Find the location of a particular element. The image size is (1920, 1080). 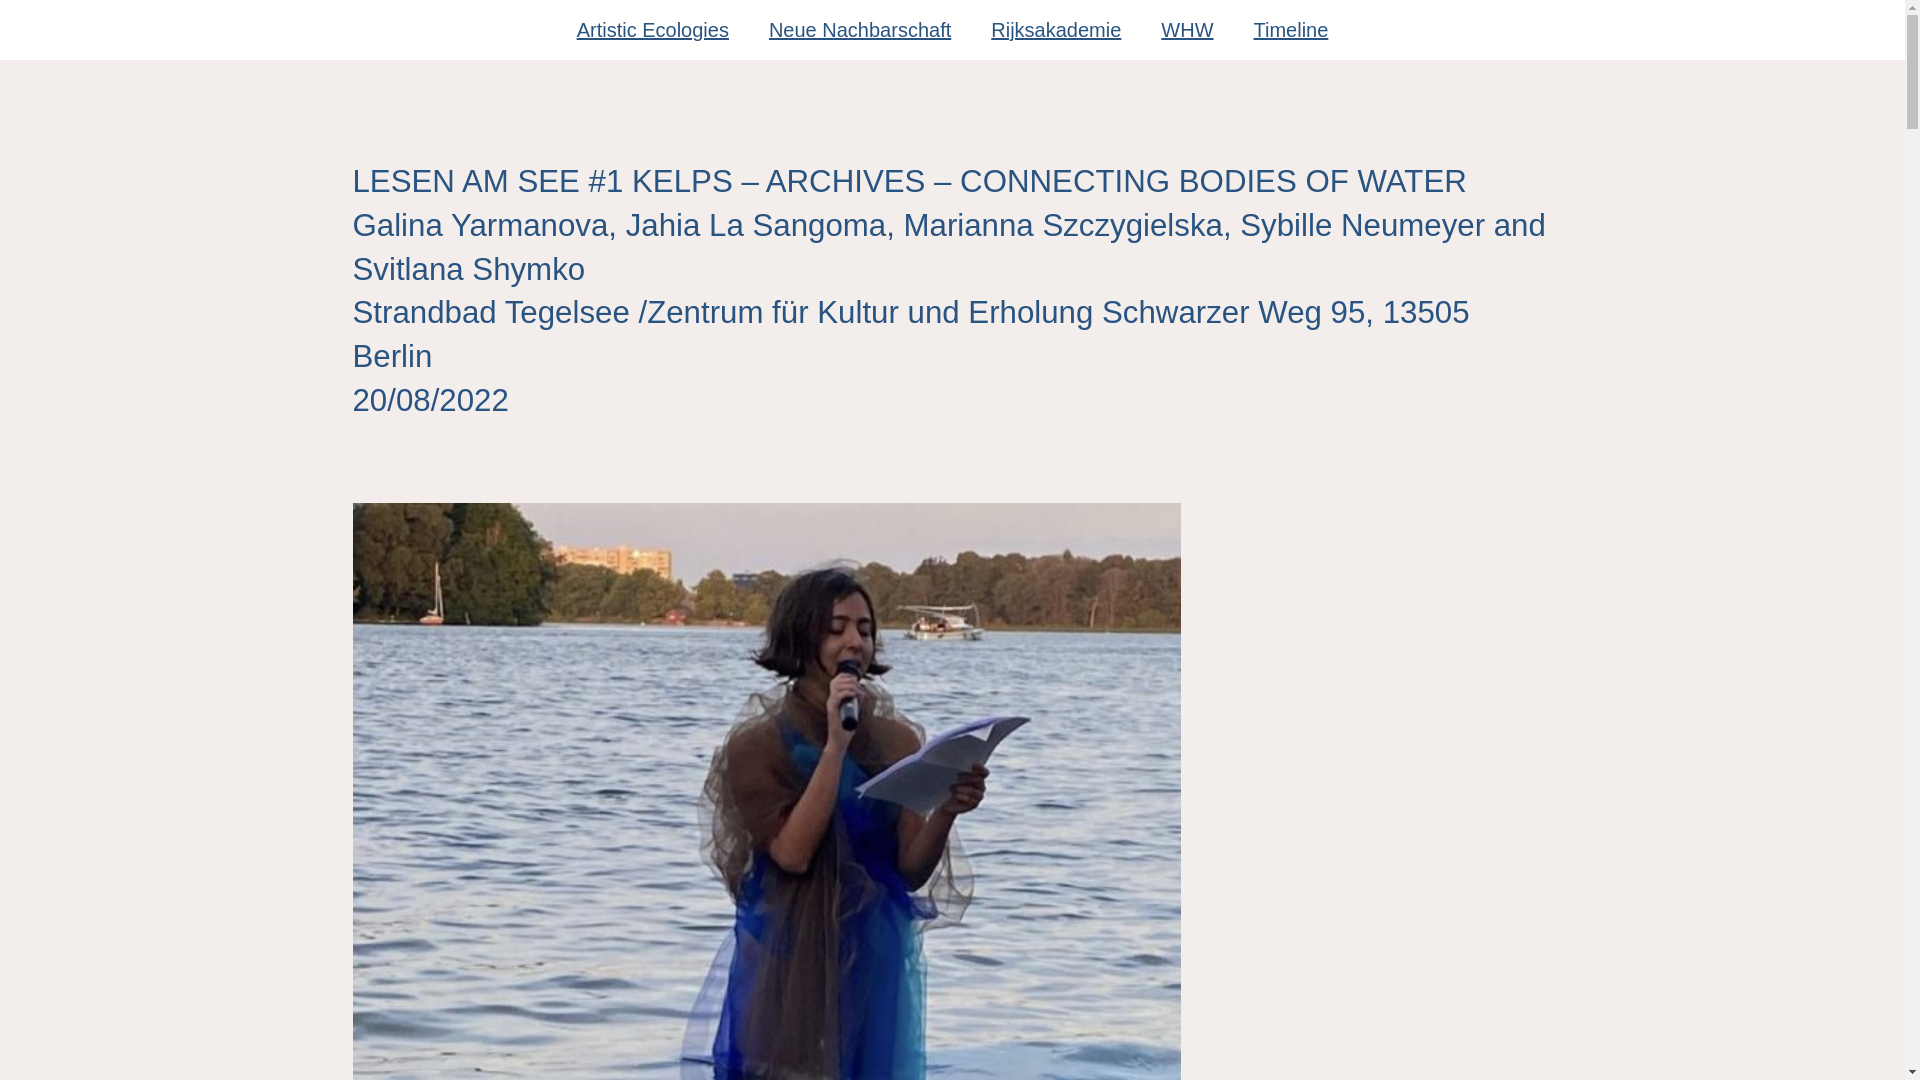

Timeline is located at coordinates (1292, 30).